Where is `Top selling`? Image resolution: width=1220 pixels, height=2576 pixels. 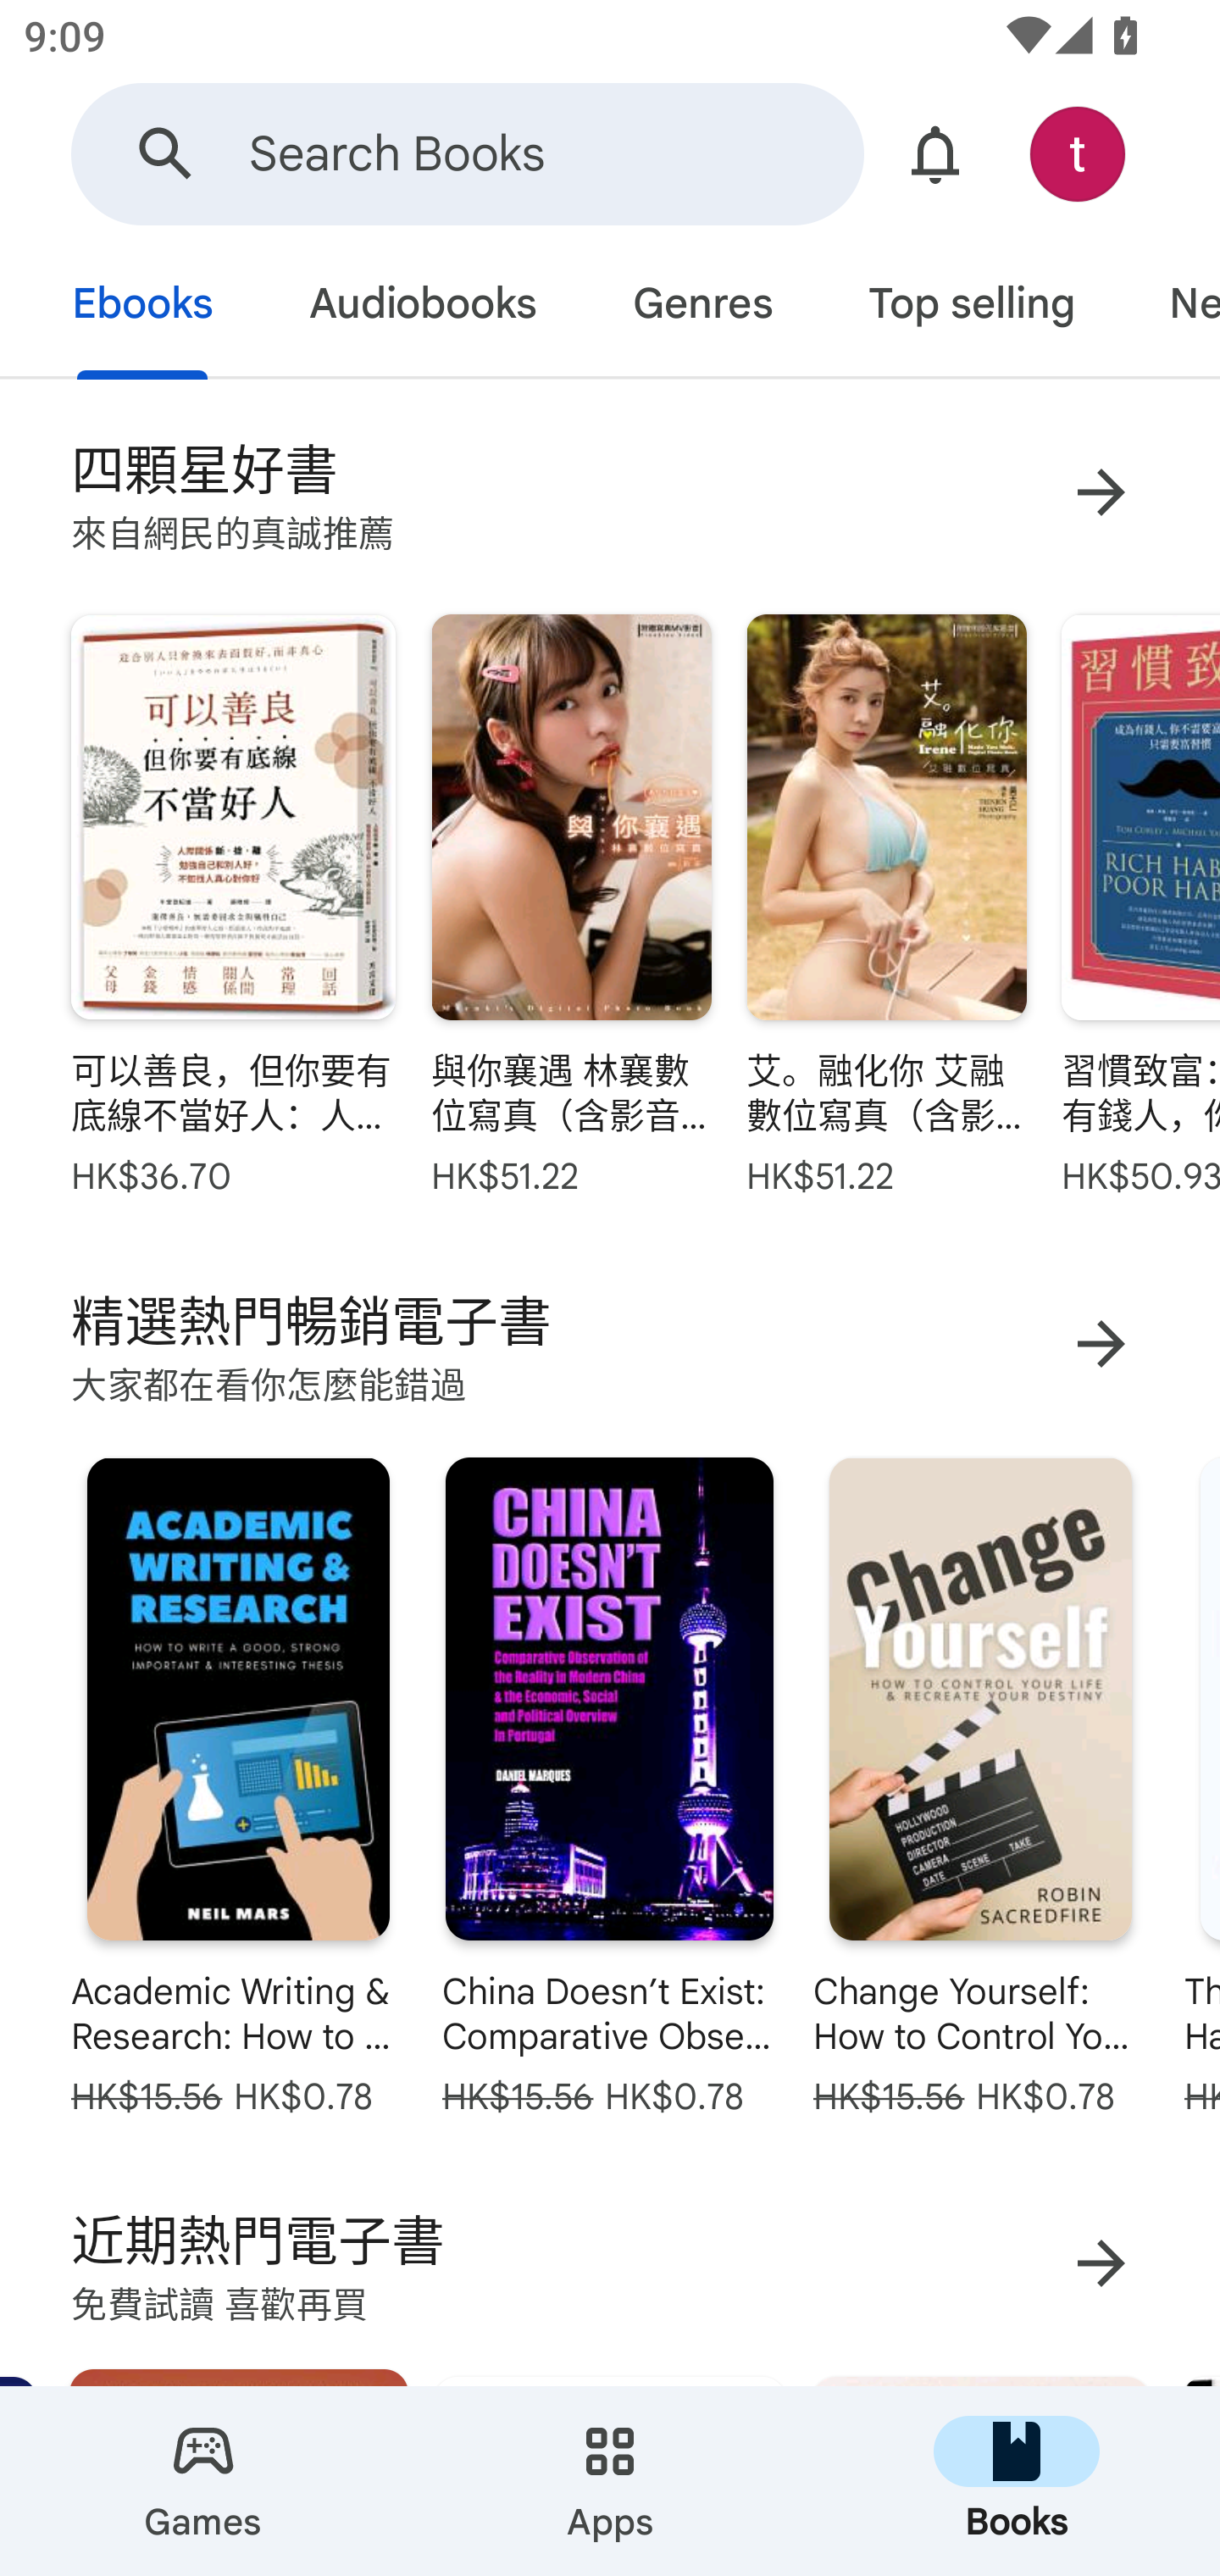
Top selling is located at coordinates (970, 307).